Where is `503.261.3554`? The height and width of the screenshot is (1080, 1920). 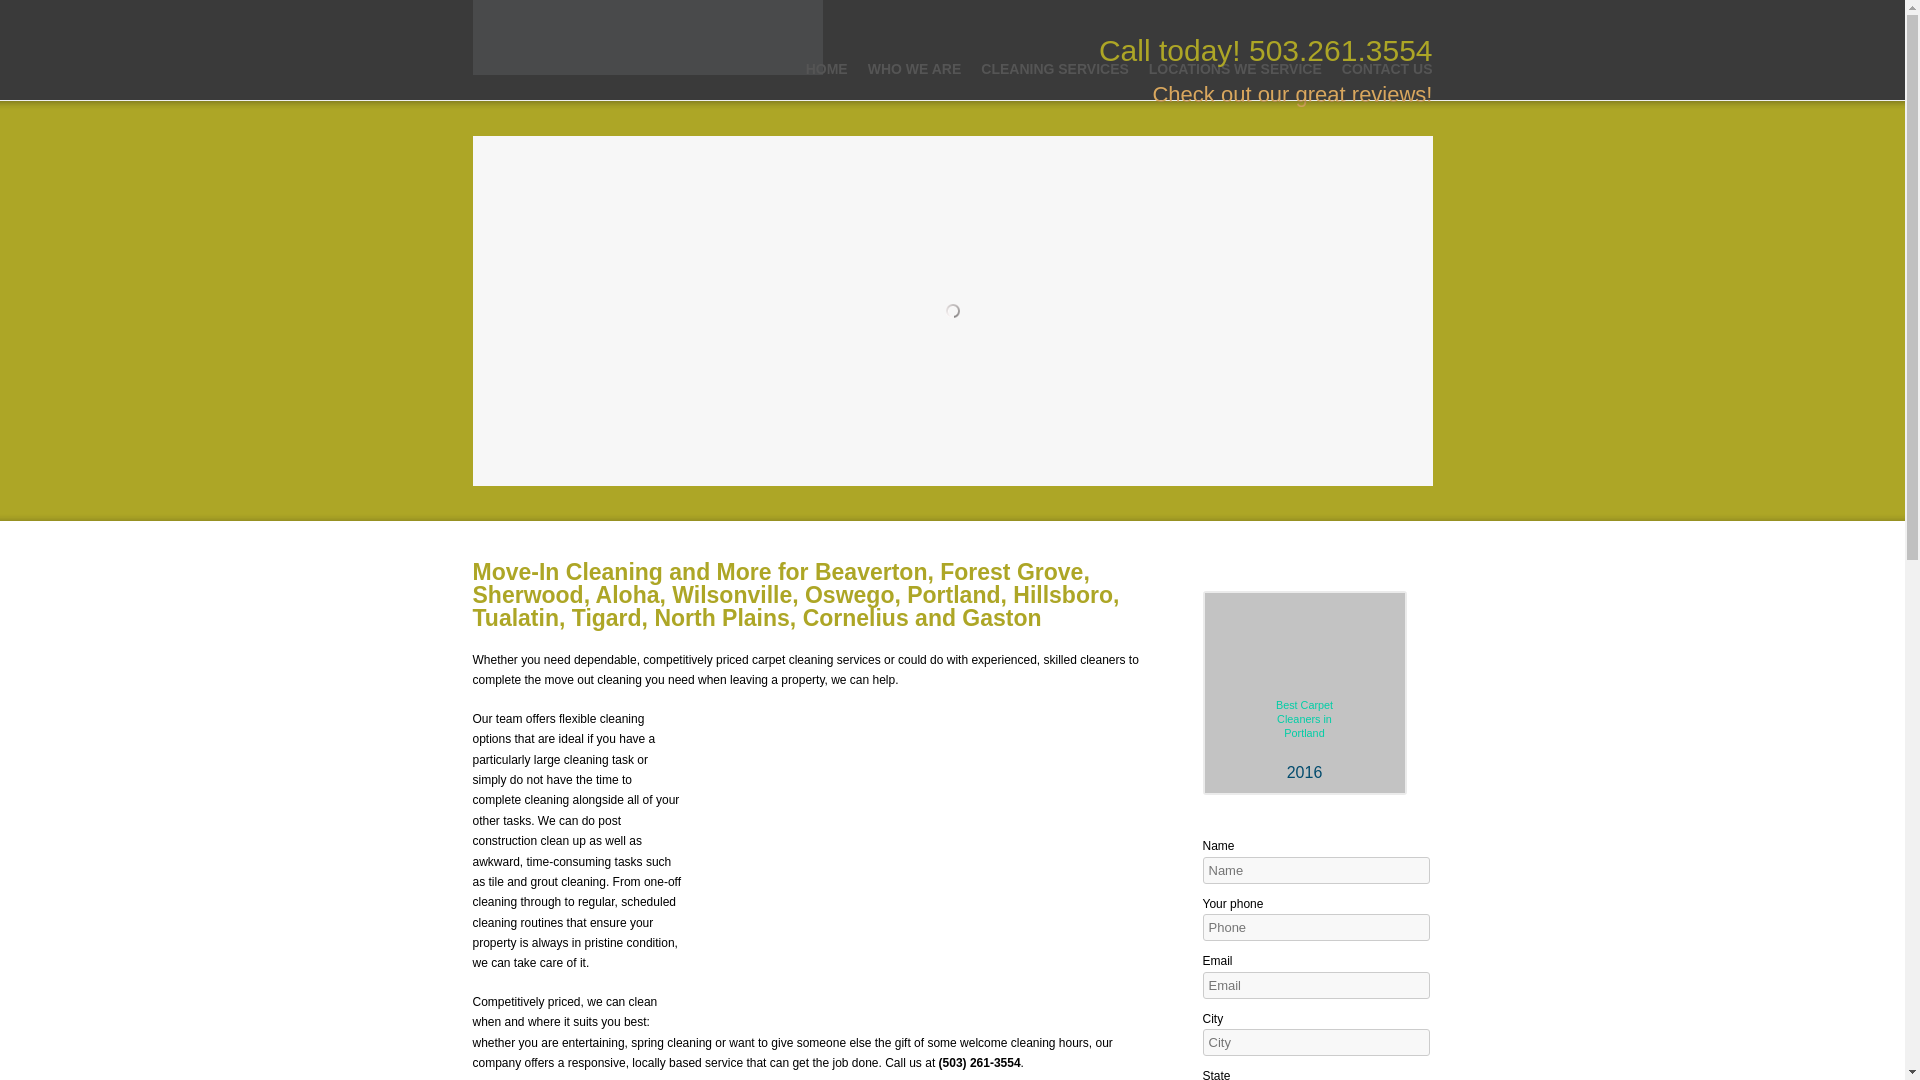 503.261.3554 is located at coordinates (1340, 50).